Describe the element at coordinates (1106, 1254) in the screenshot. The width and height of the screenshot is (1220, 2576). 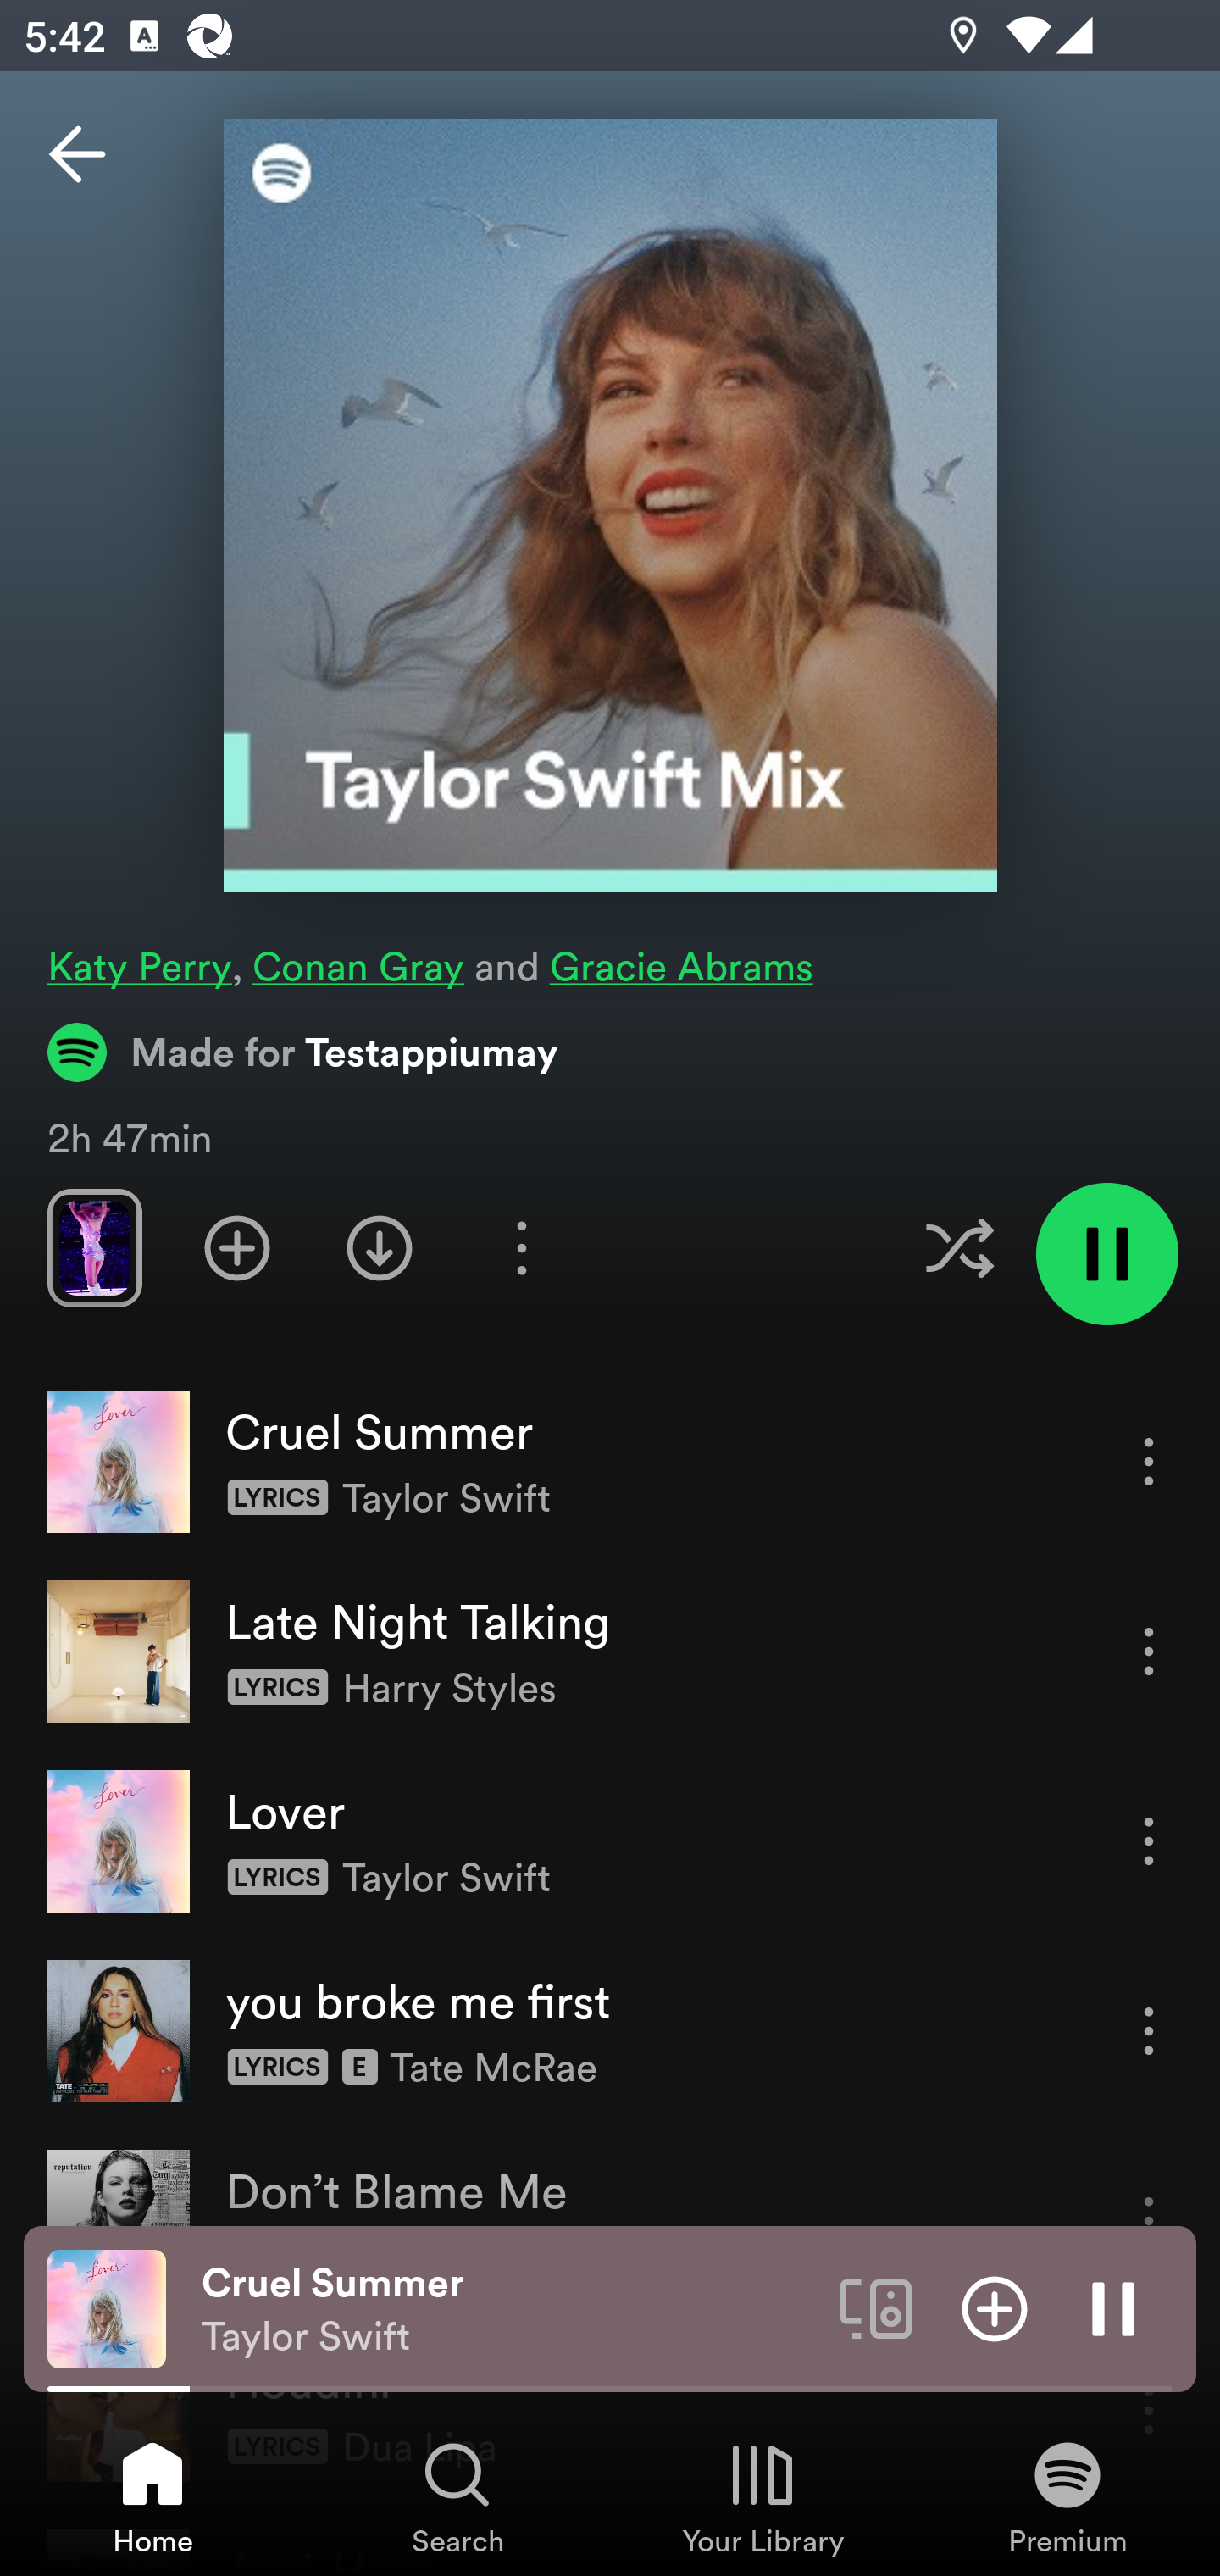
I see `Pause playlist` at that location.